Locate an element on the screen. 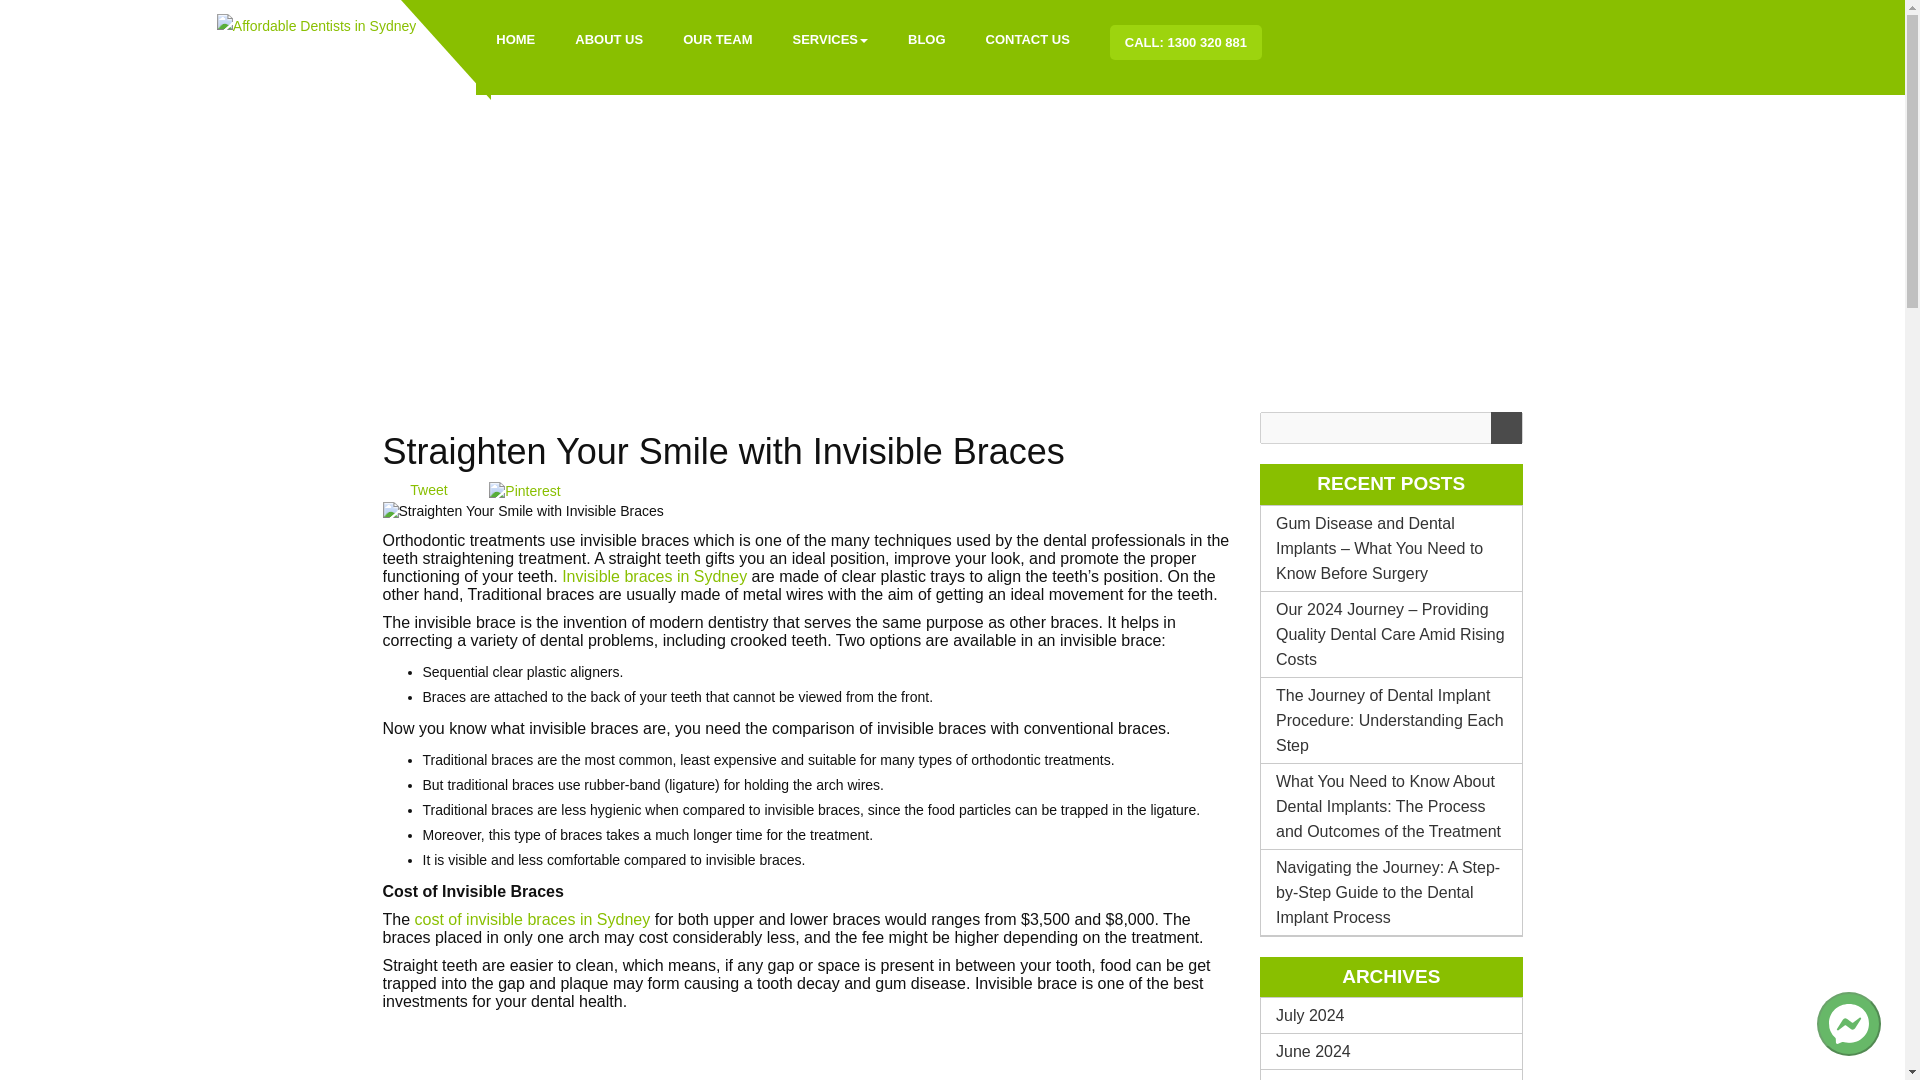 The image size is (1920, 1080). cost of invisible braces in Sydney is located at coordinates (532, 919).